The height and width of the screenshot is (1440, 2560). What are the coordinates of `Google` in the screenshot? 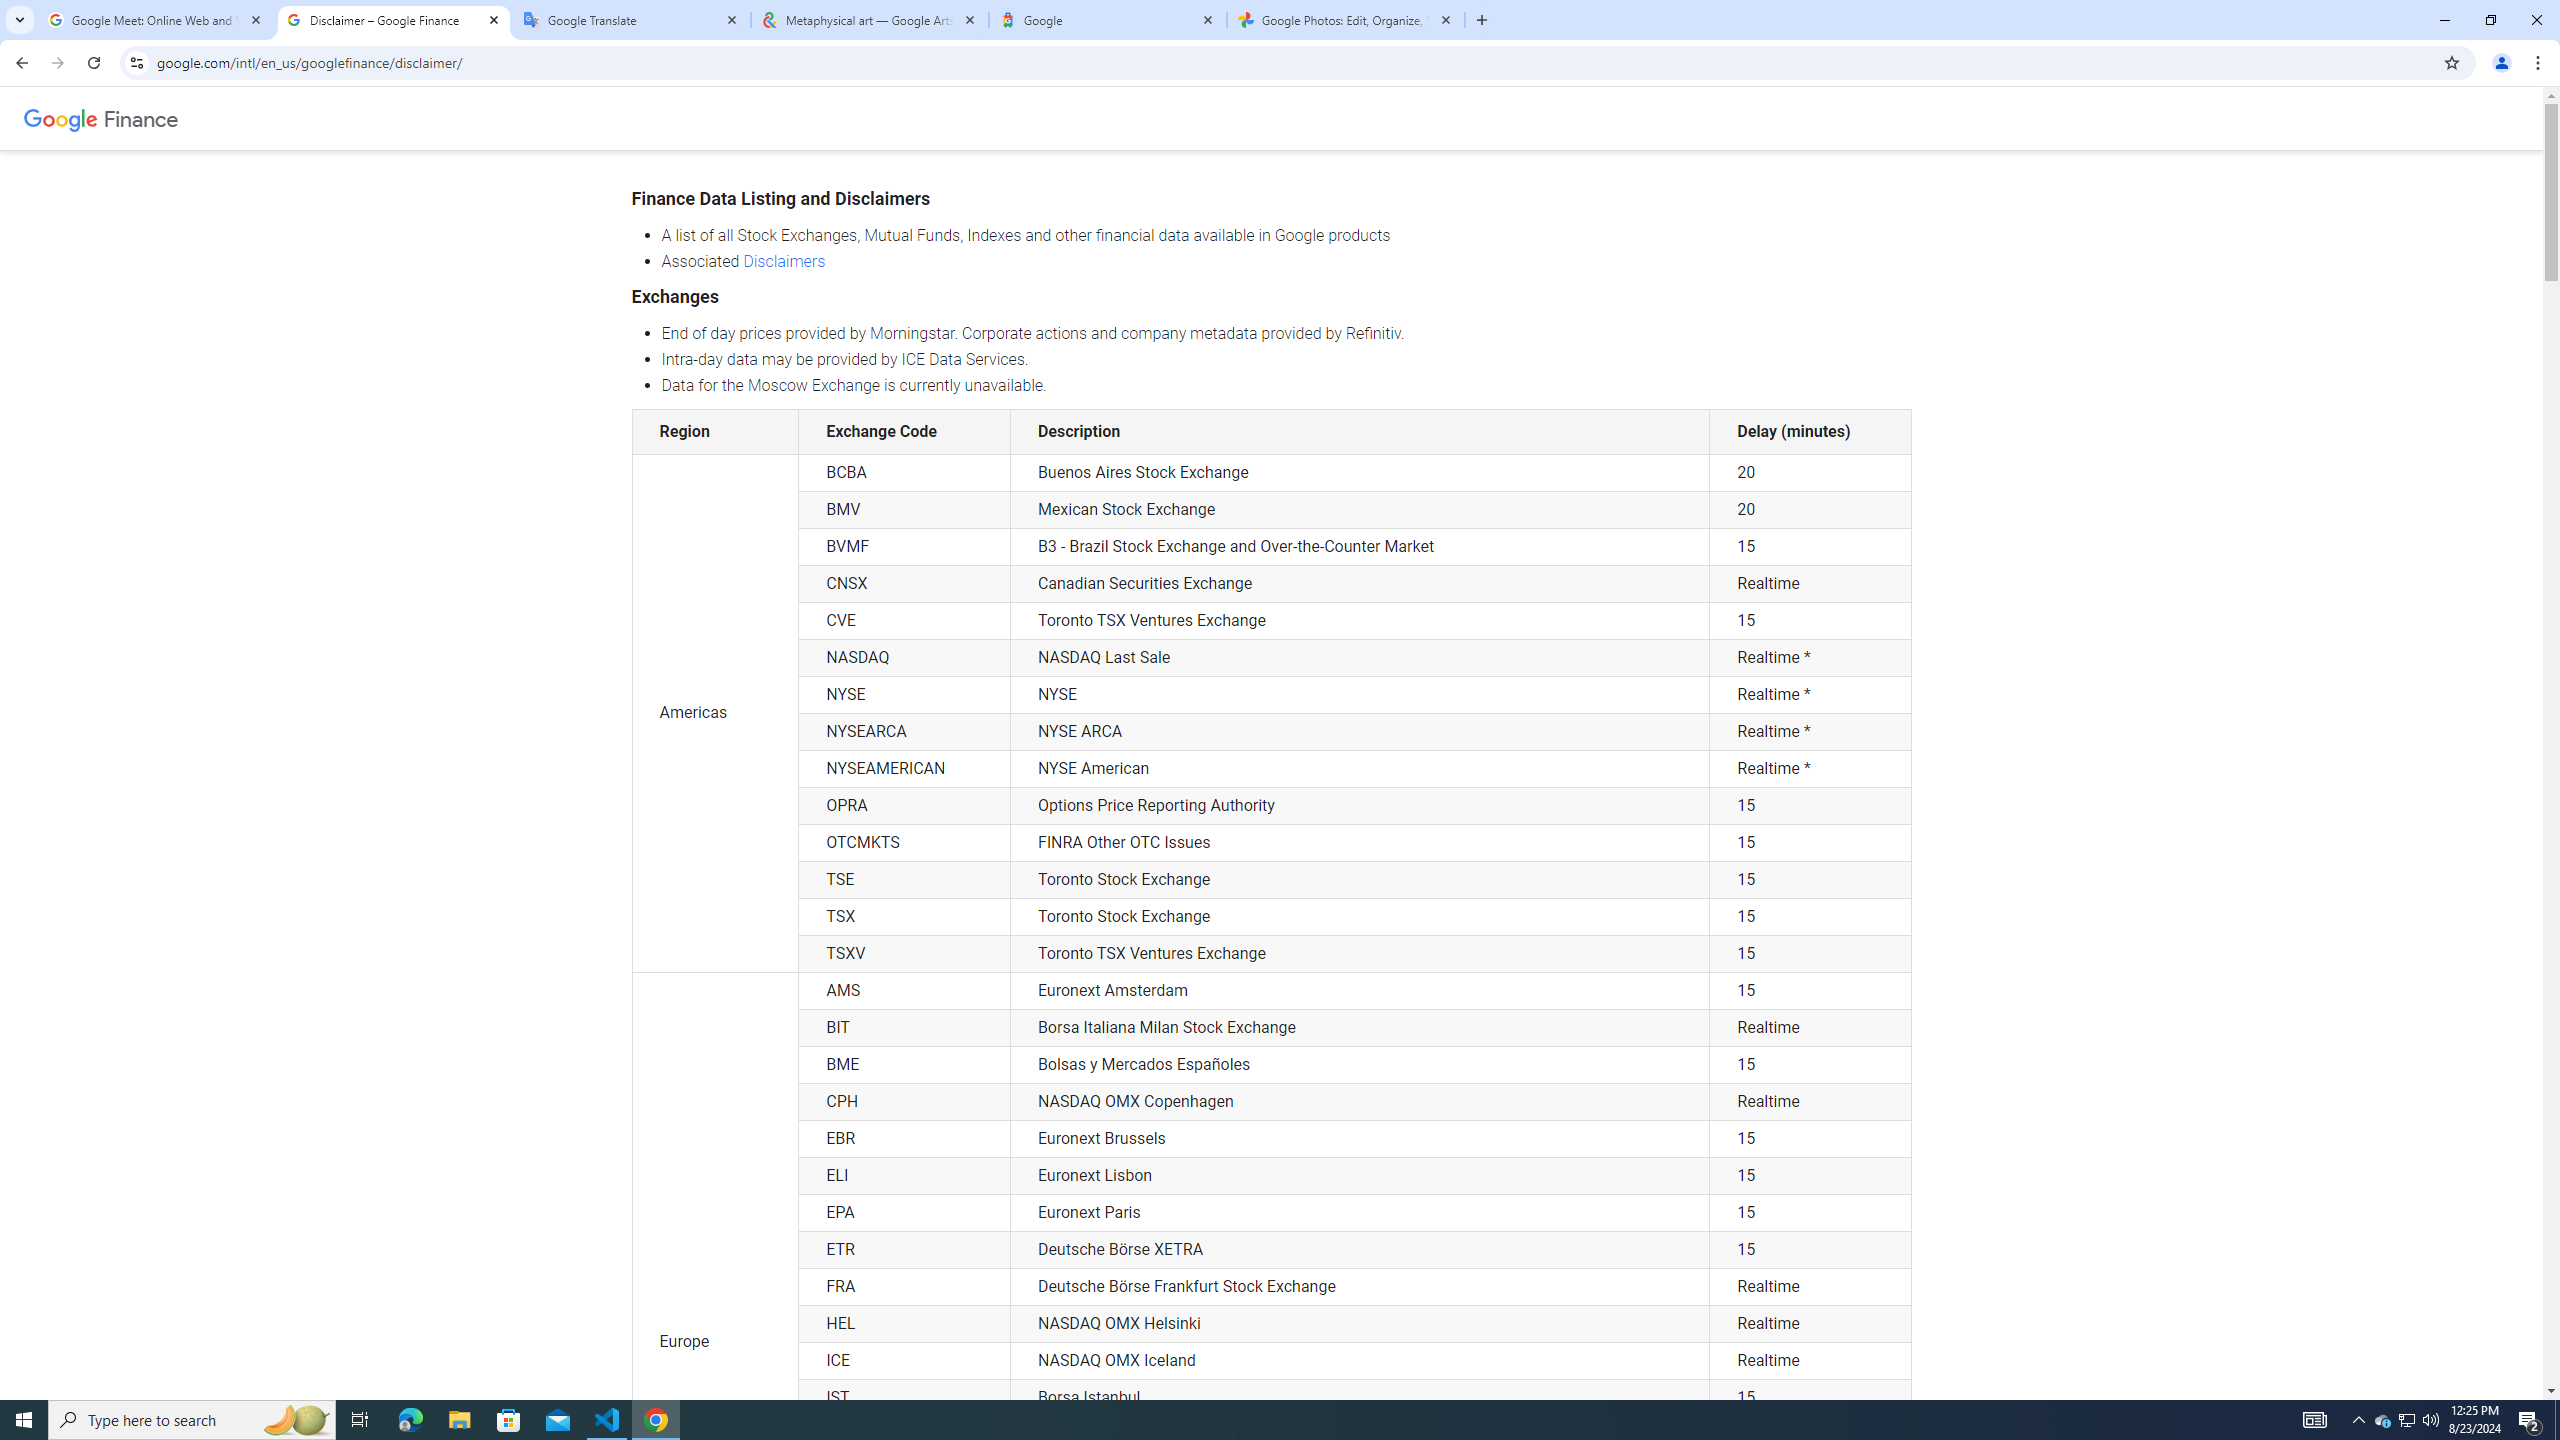 It's located at (60, 118).